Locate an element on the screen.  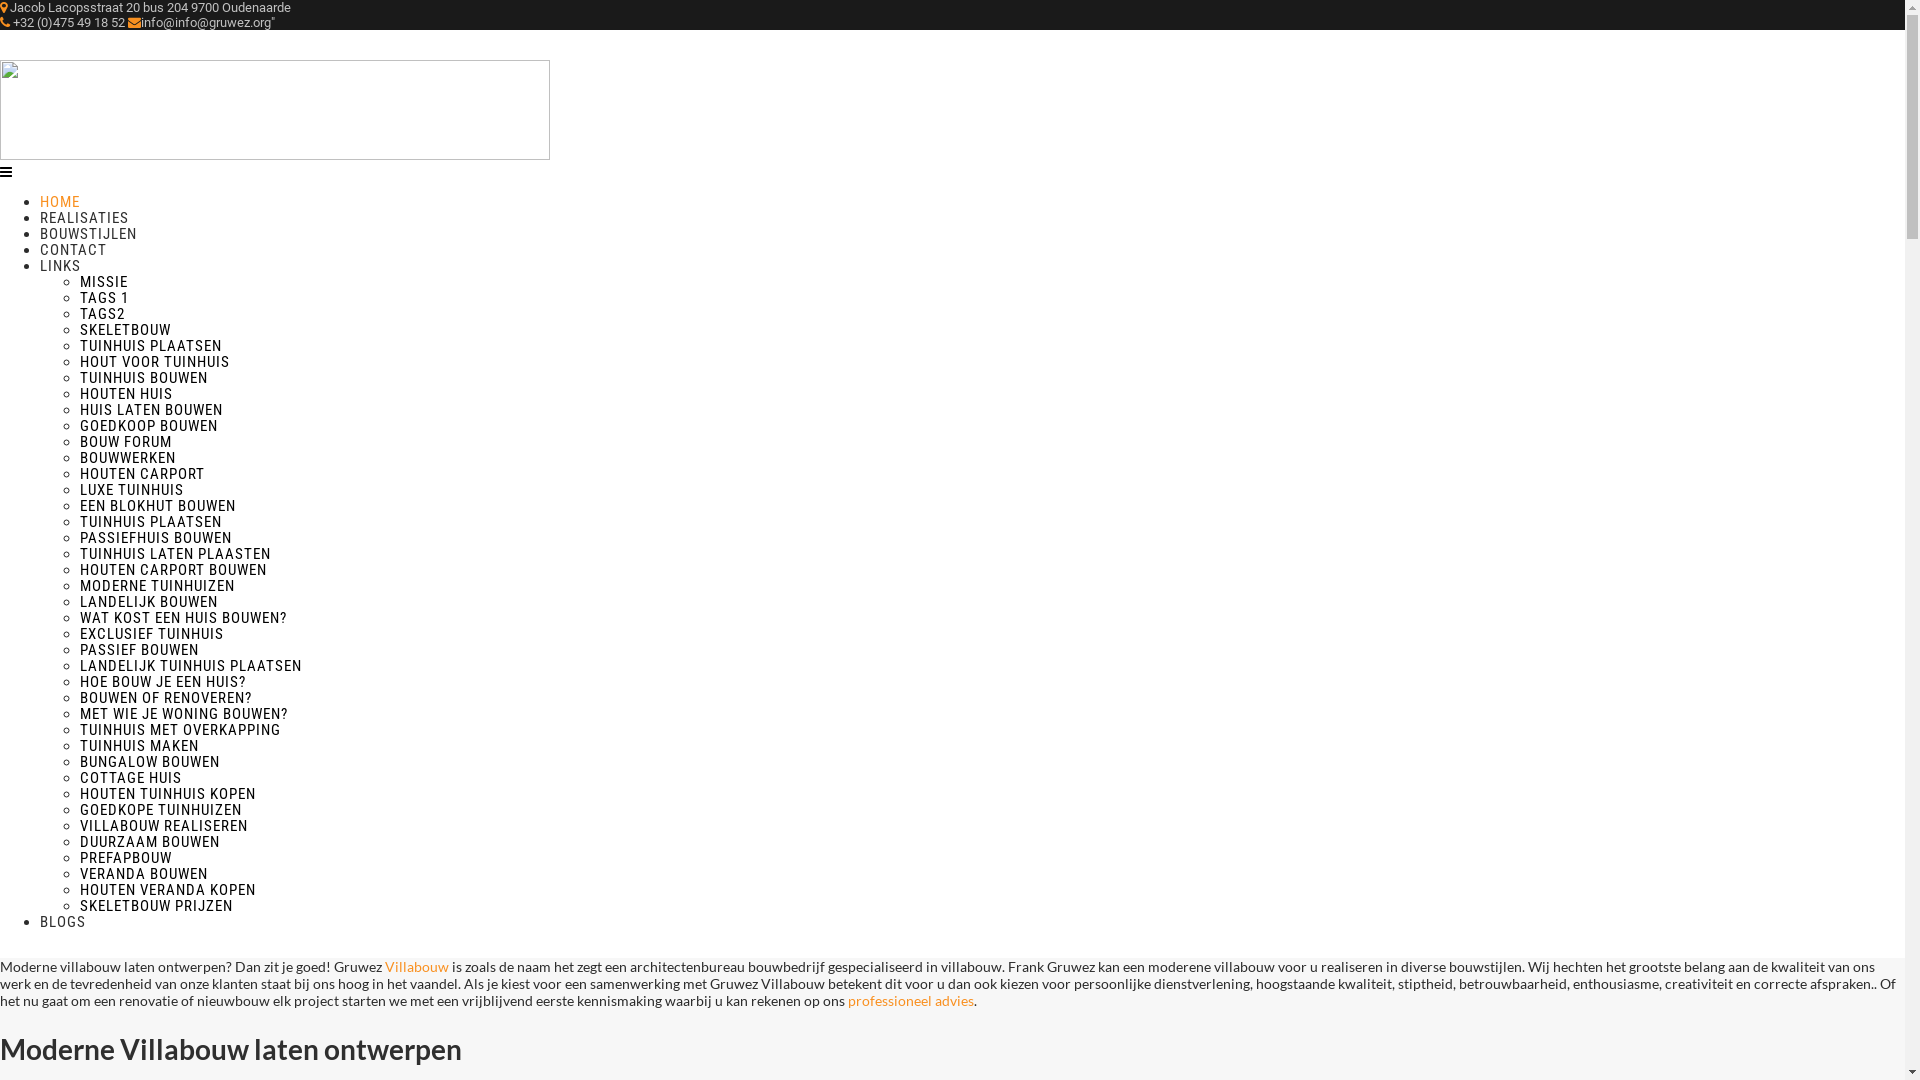
BLOGS is located at coordinates (63, 922).